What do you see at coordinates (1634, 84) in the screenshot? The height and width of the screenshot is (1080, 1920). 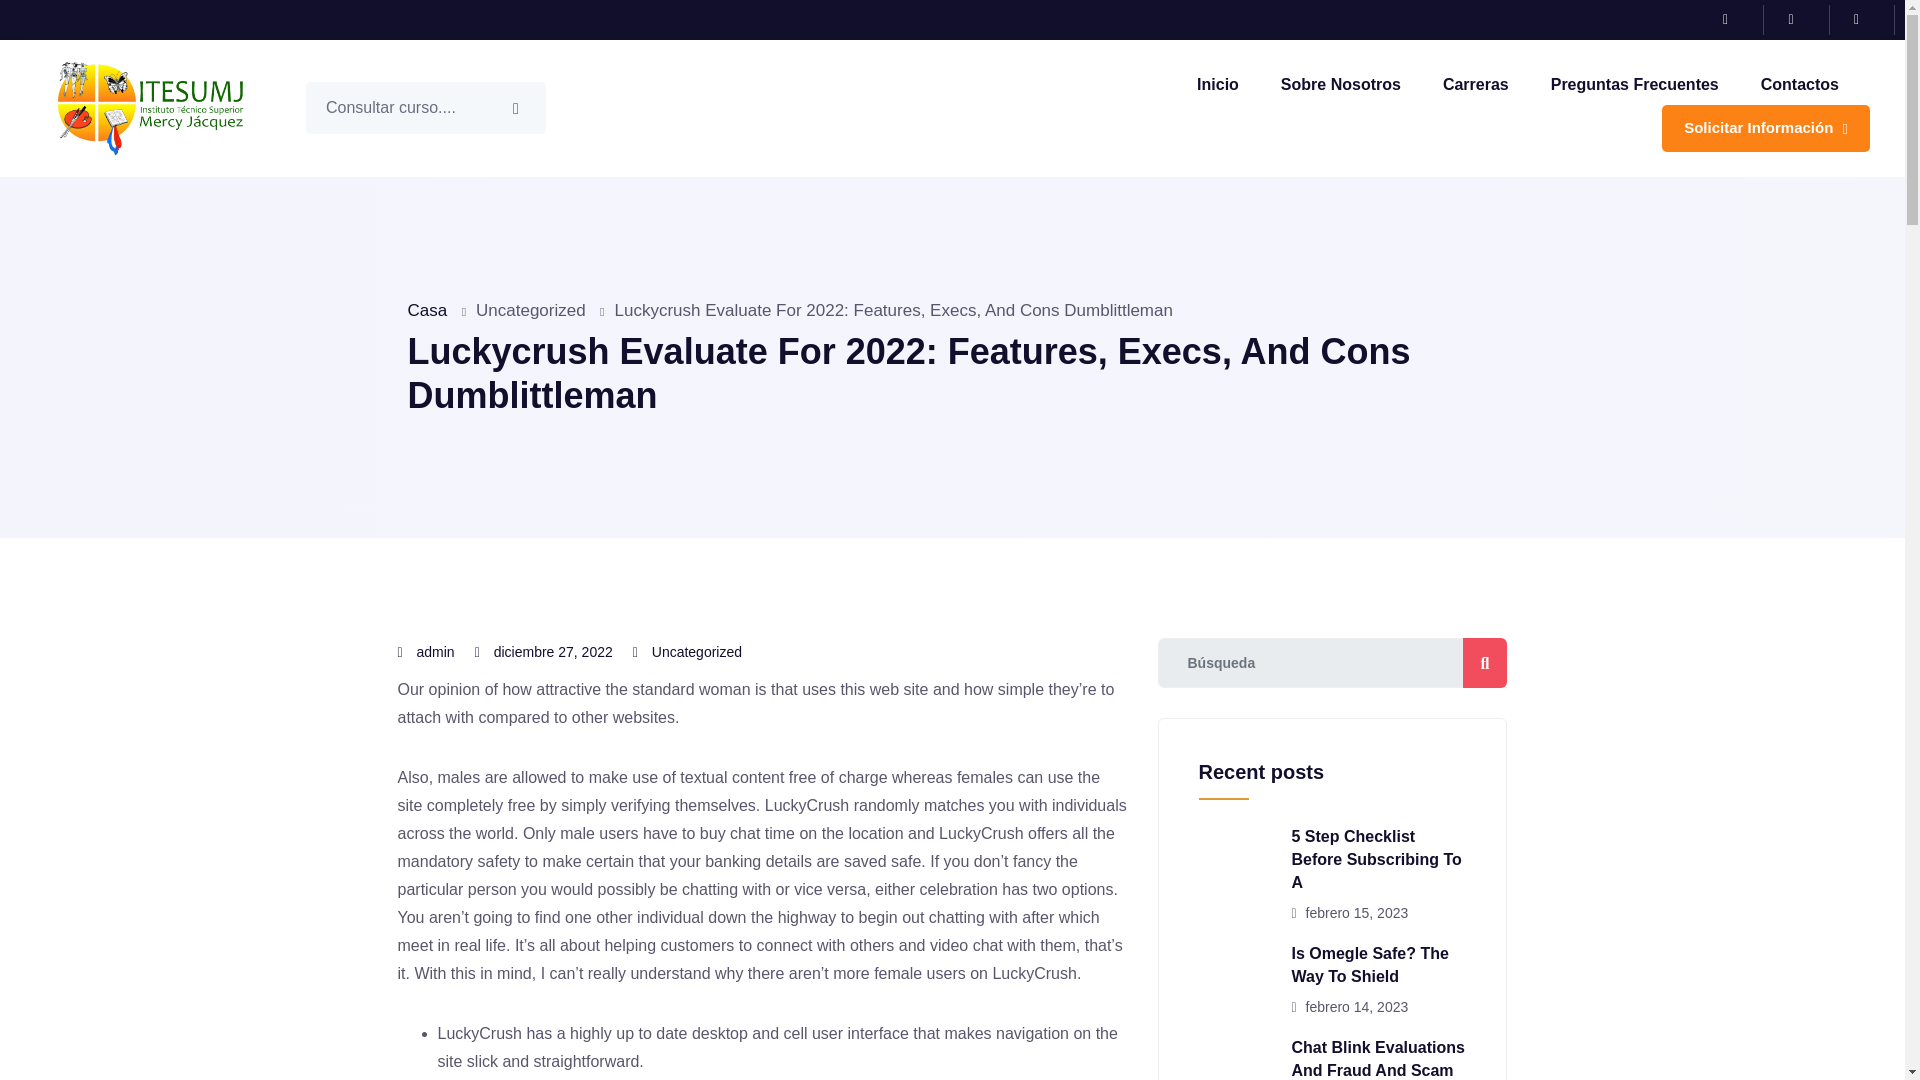 I see `Preguntas Frecuentes` at bounding box center [1634, 84].